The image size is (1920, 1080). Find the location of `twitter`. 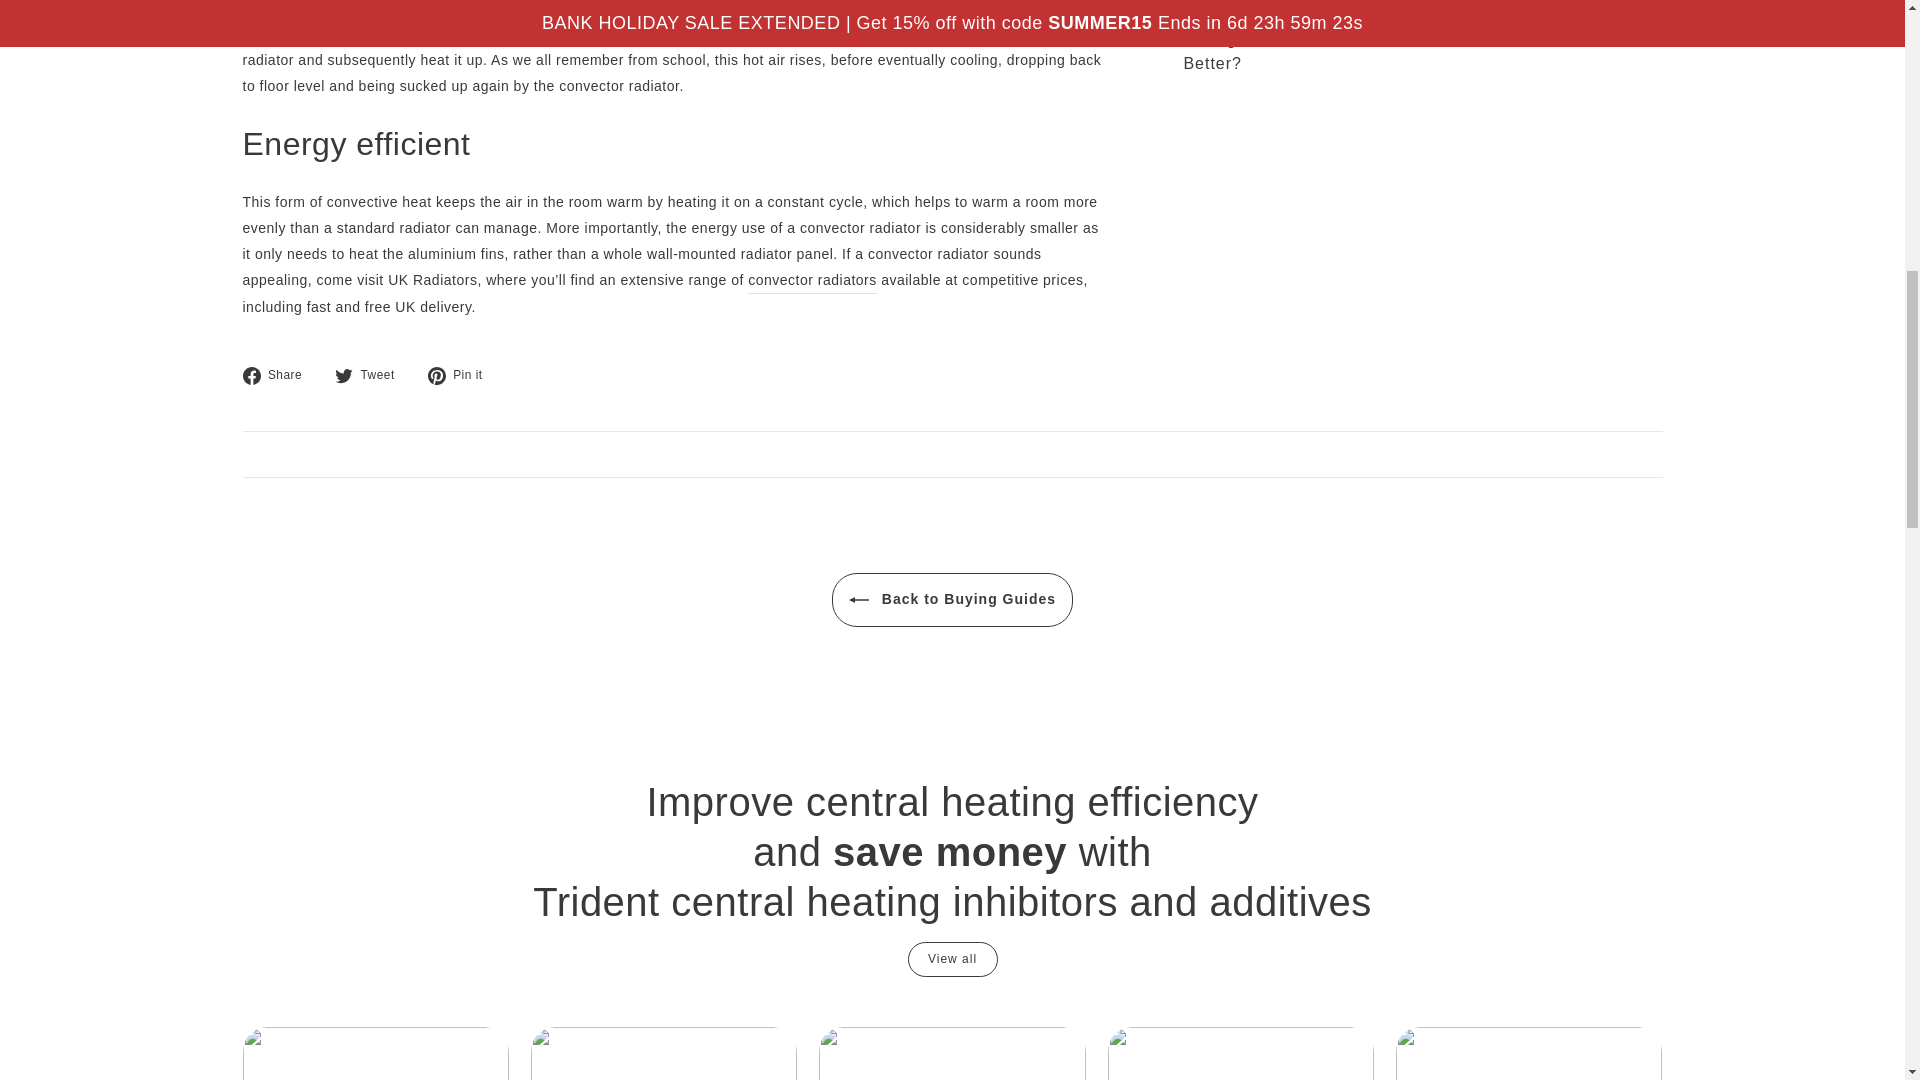

twitter is located at coordinates (344, 376).